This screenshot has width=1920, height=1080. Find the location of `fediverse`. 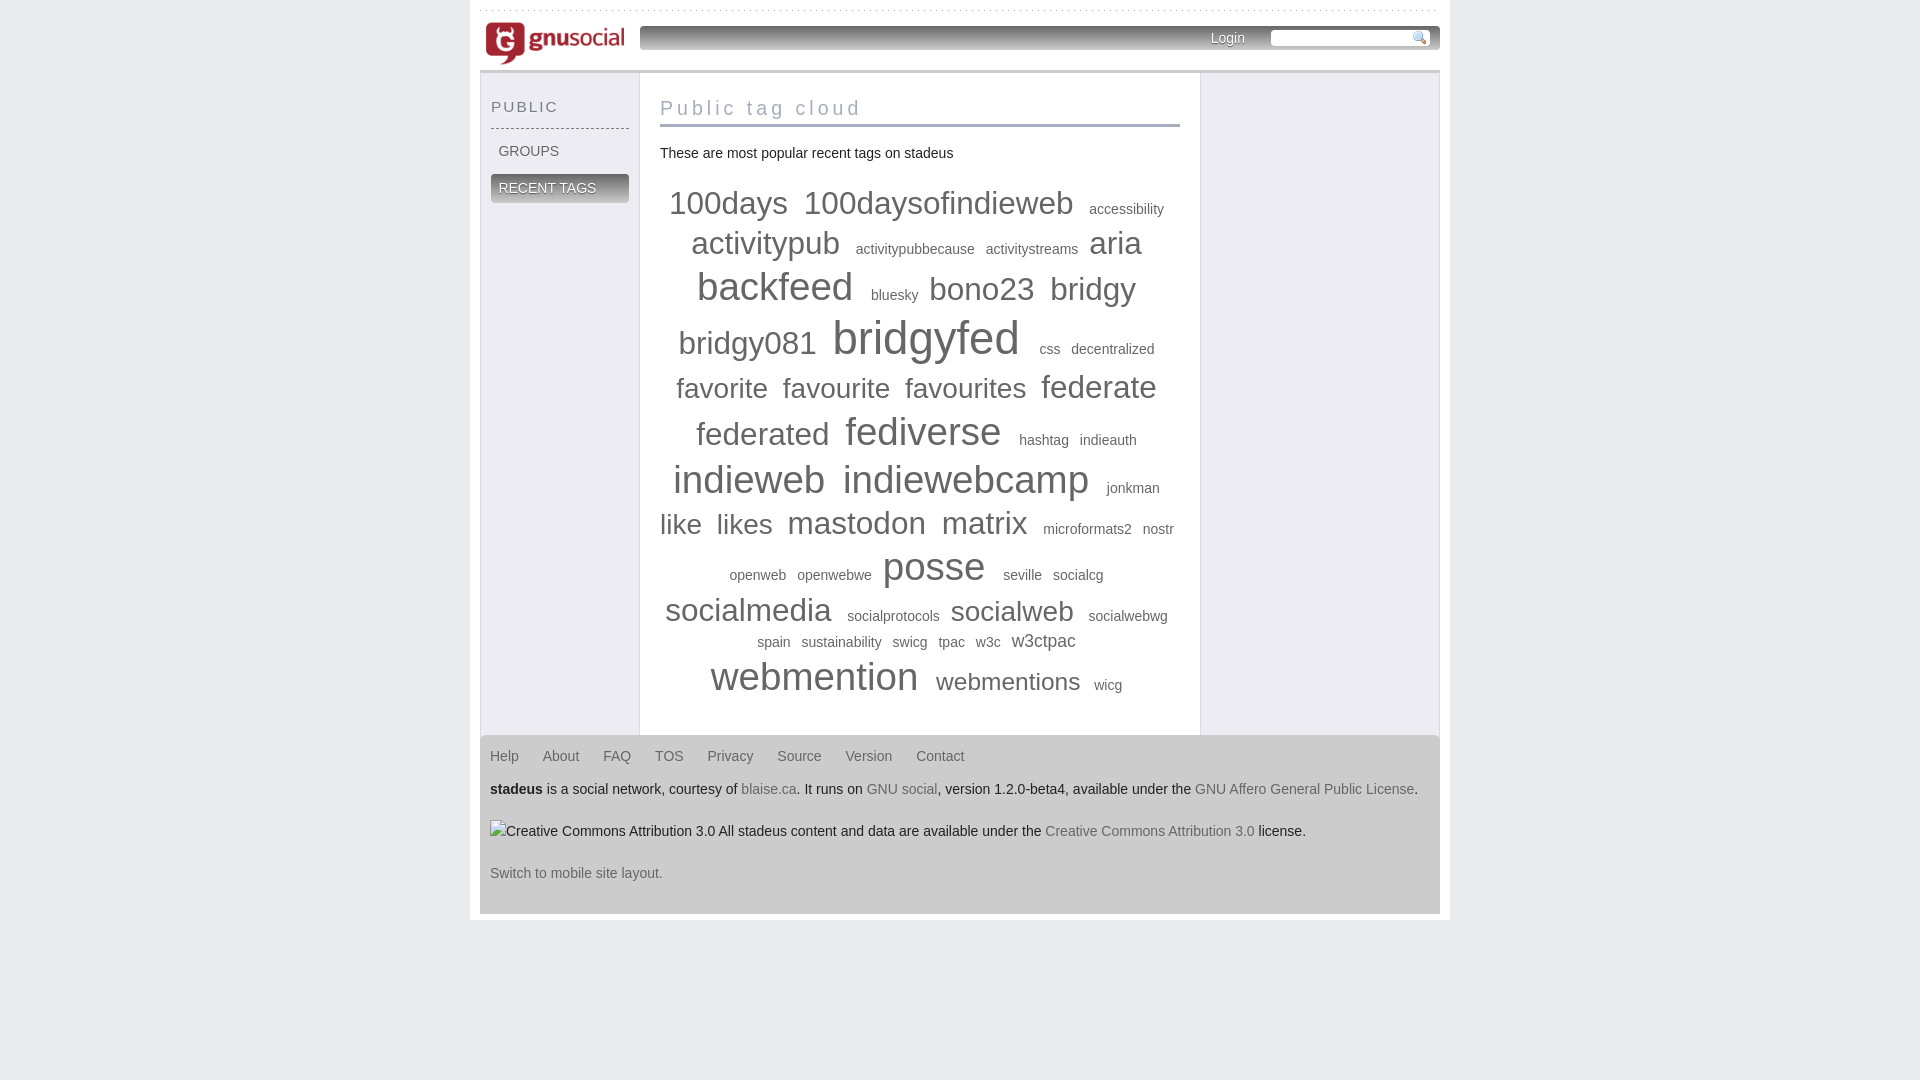

fediverse is located at coordinates (923, 432).